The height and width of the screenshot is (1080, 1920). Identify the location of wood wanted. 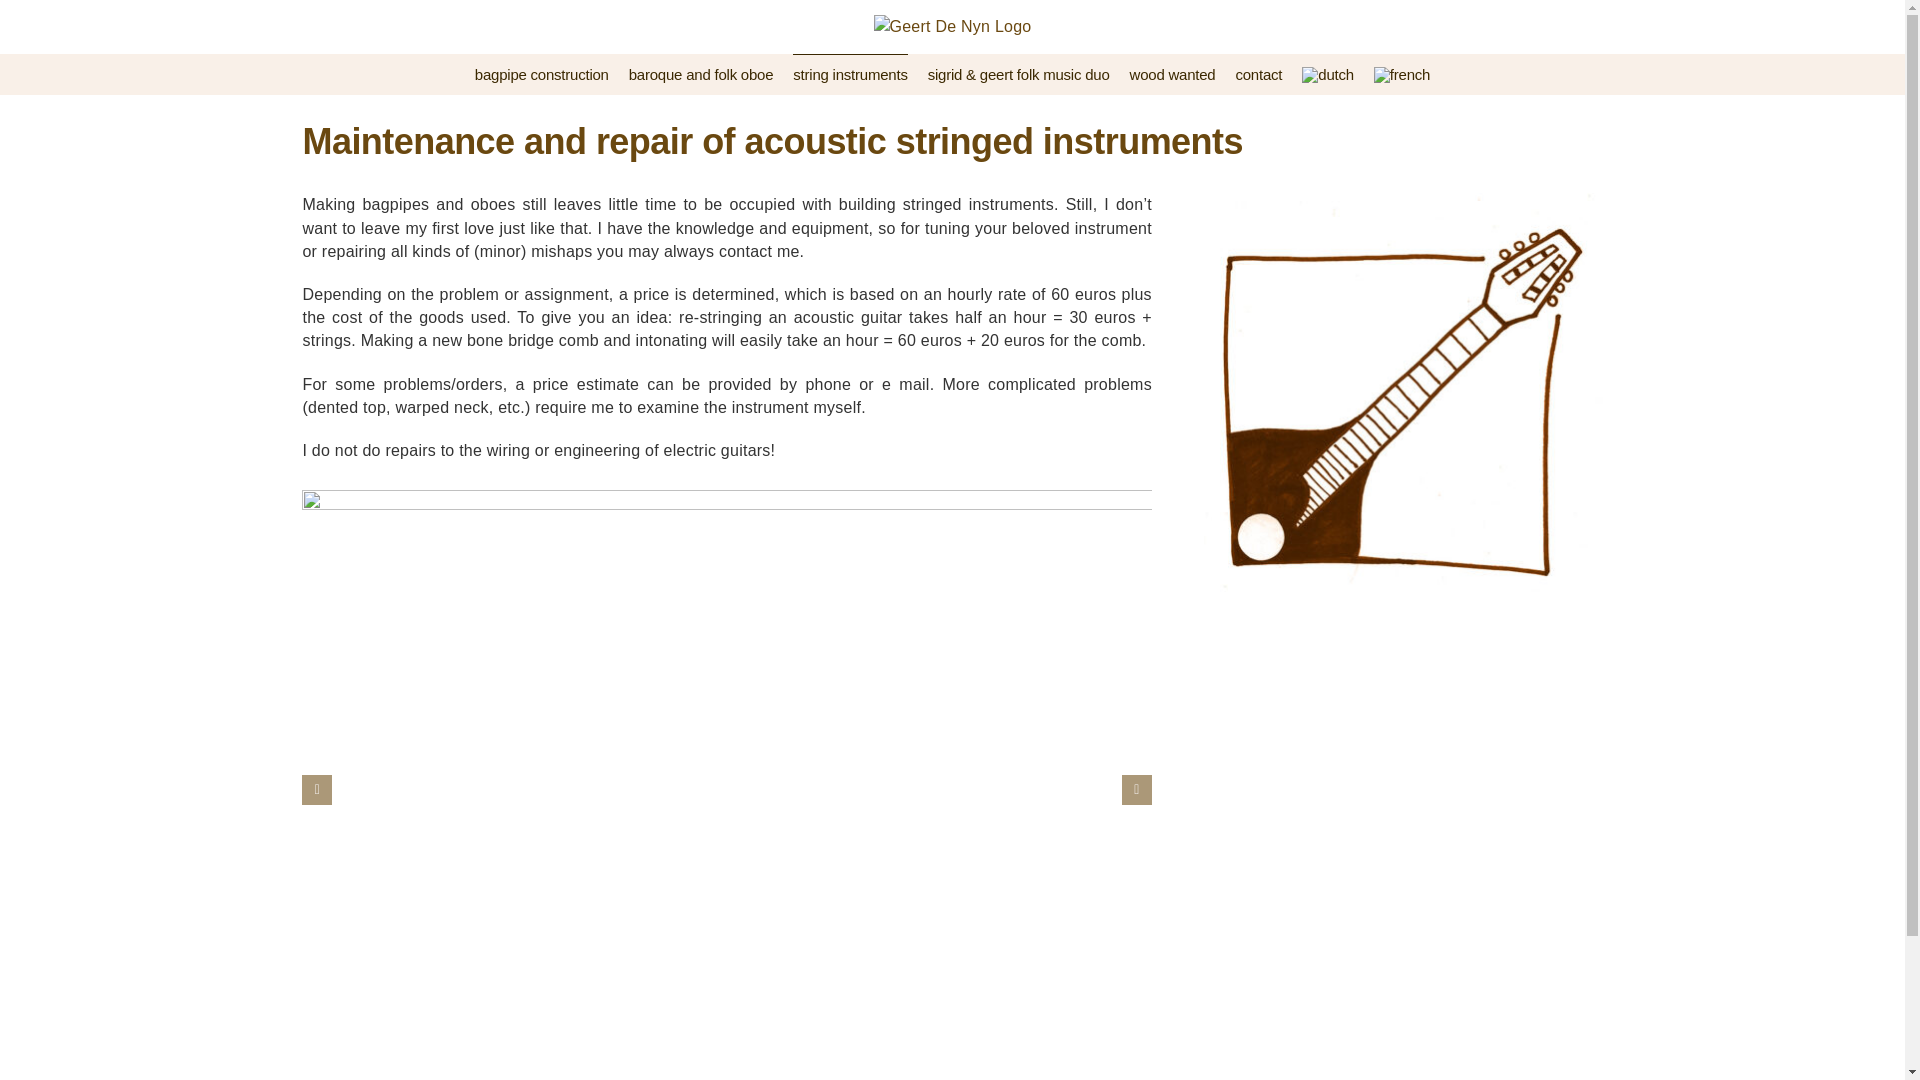
(1172, 74).